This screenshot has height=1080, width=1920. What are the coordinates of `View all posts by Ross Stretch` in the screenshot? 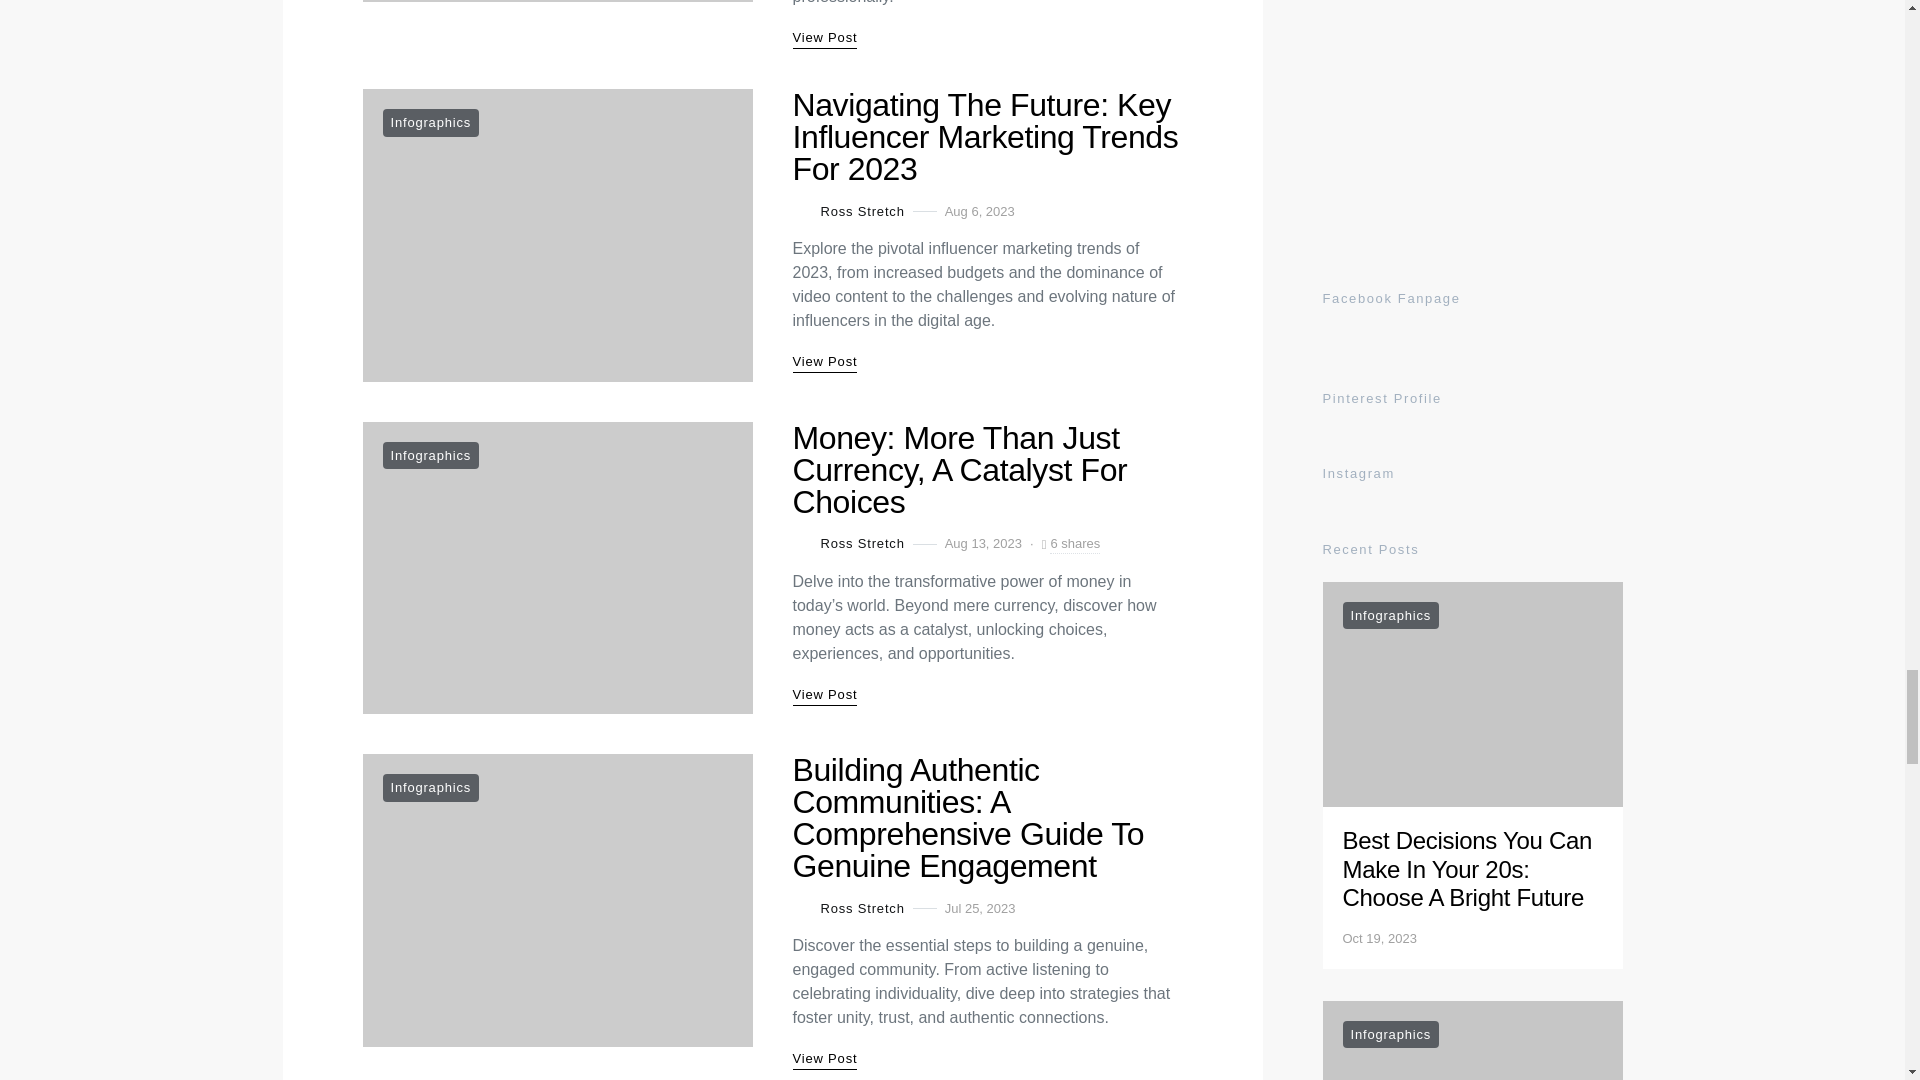 It's located at (848, 210).